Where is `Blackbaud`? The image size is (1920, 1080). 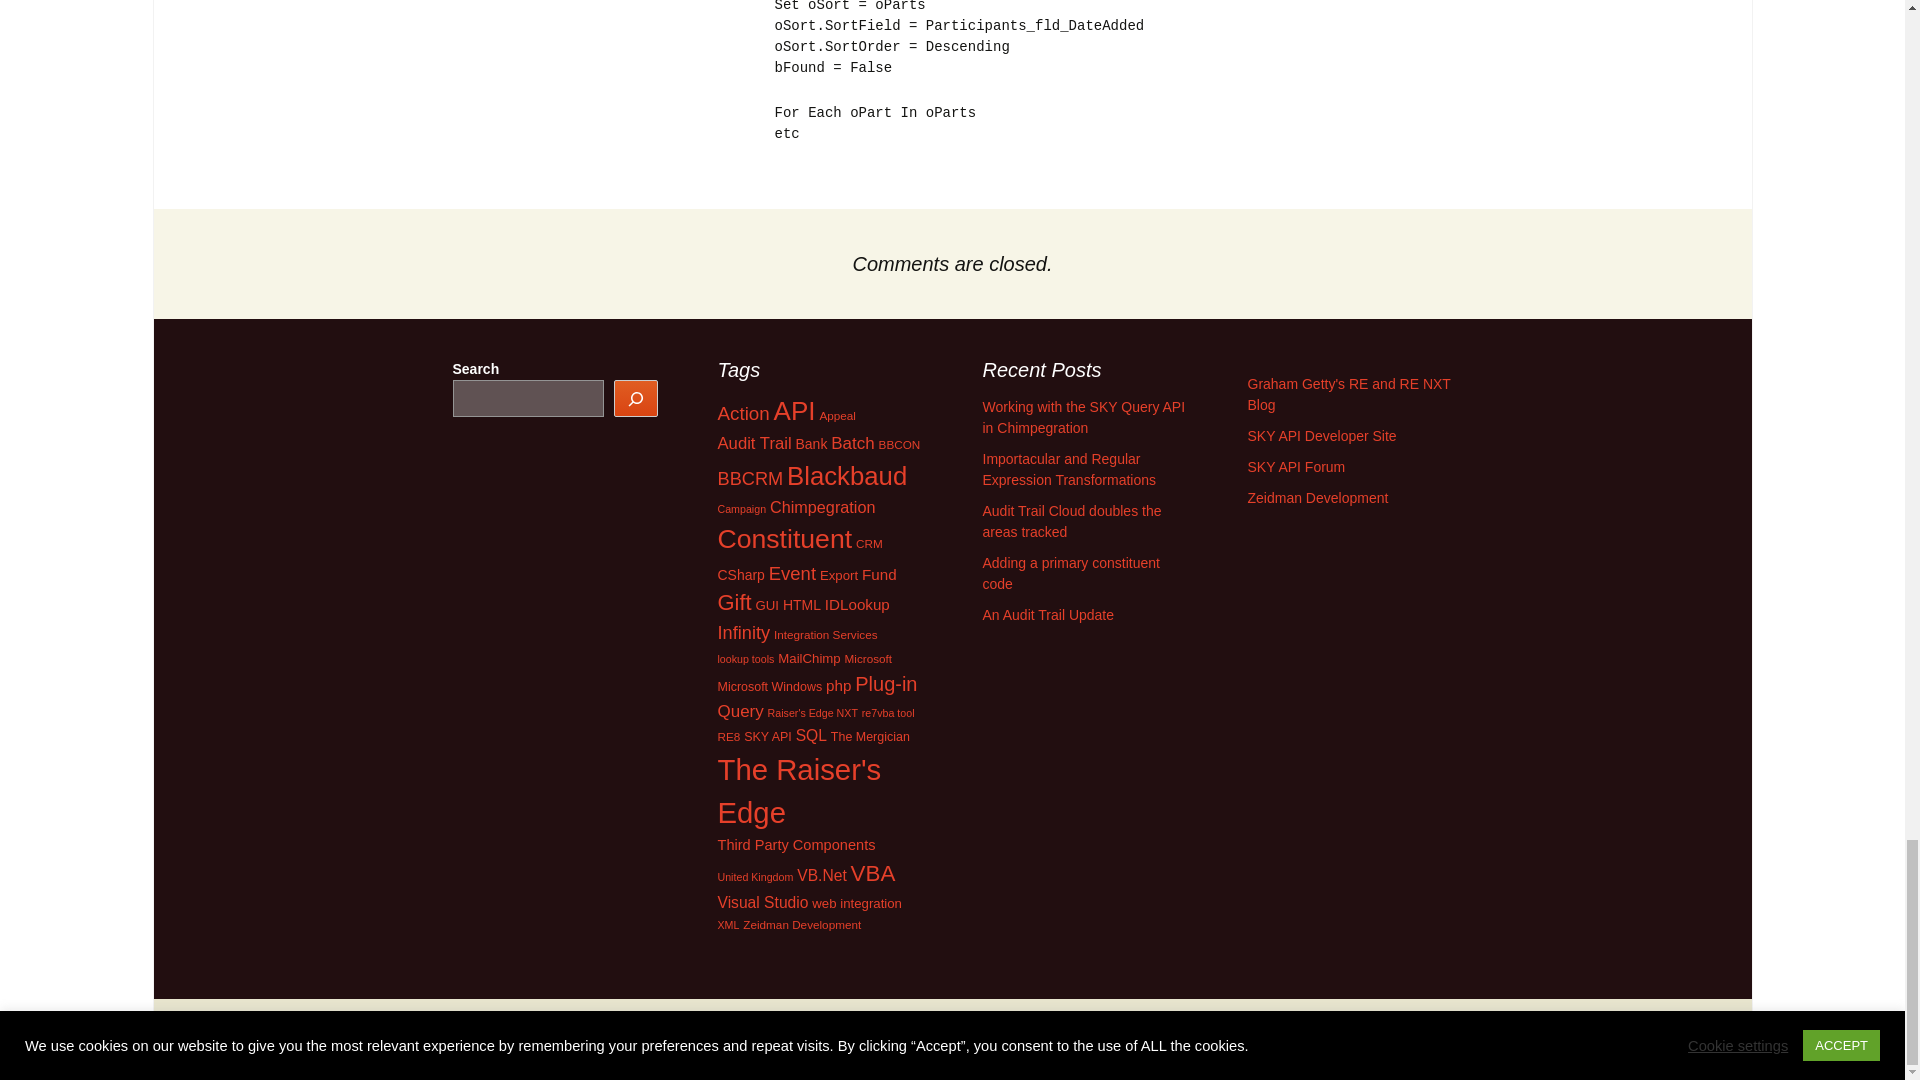 Blackbaud is located at coordinates (846, 476).